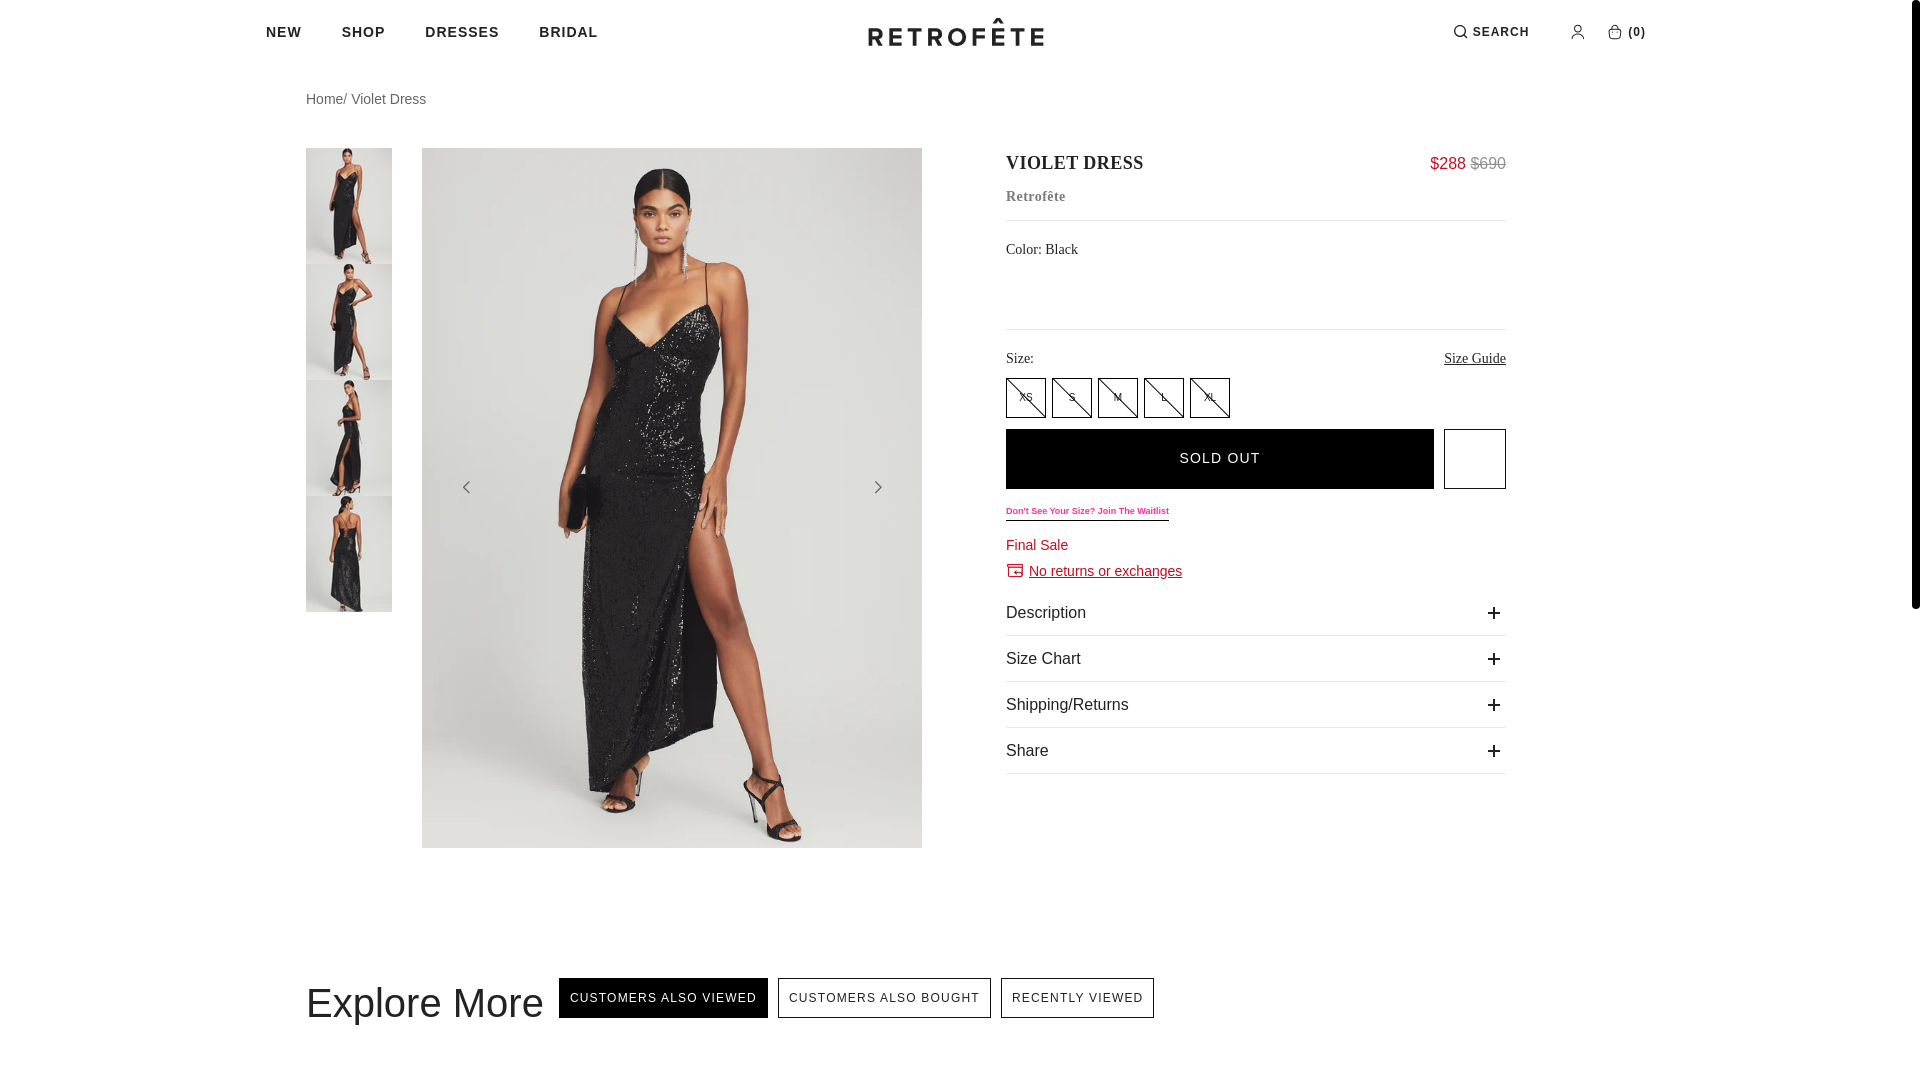  Describe the element at coordinates (304, 32) in the screenshot. I see `NEW` at that location.